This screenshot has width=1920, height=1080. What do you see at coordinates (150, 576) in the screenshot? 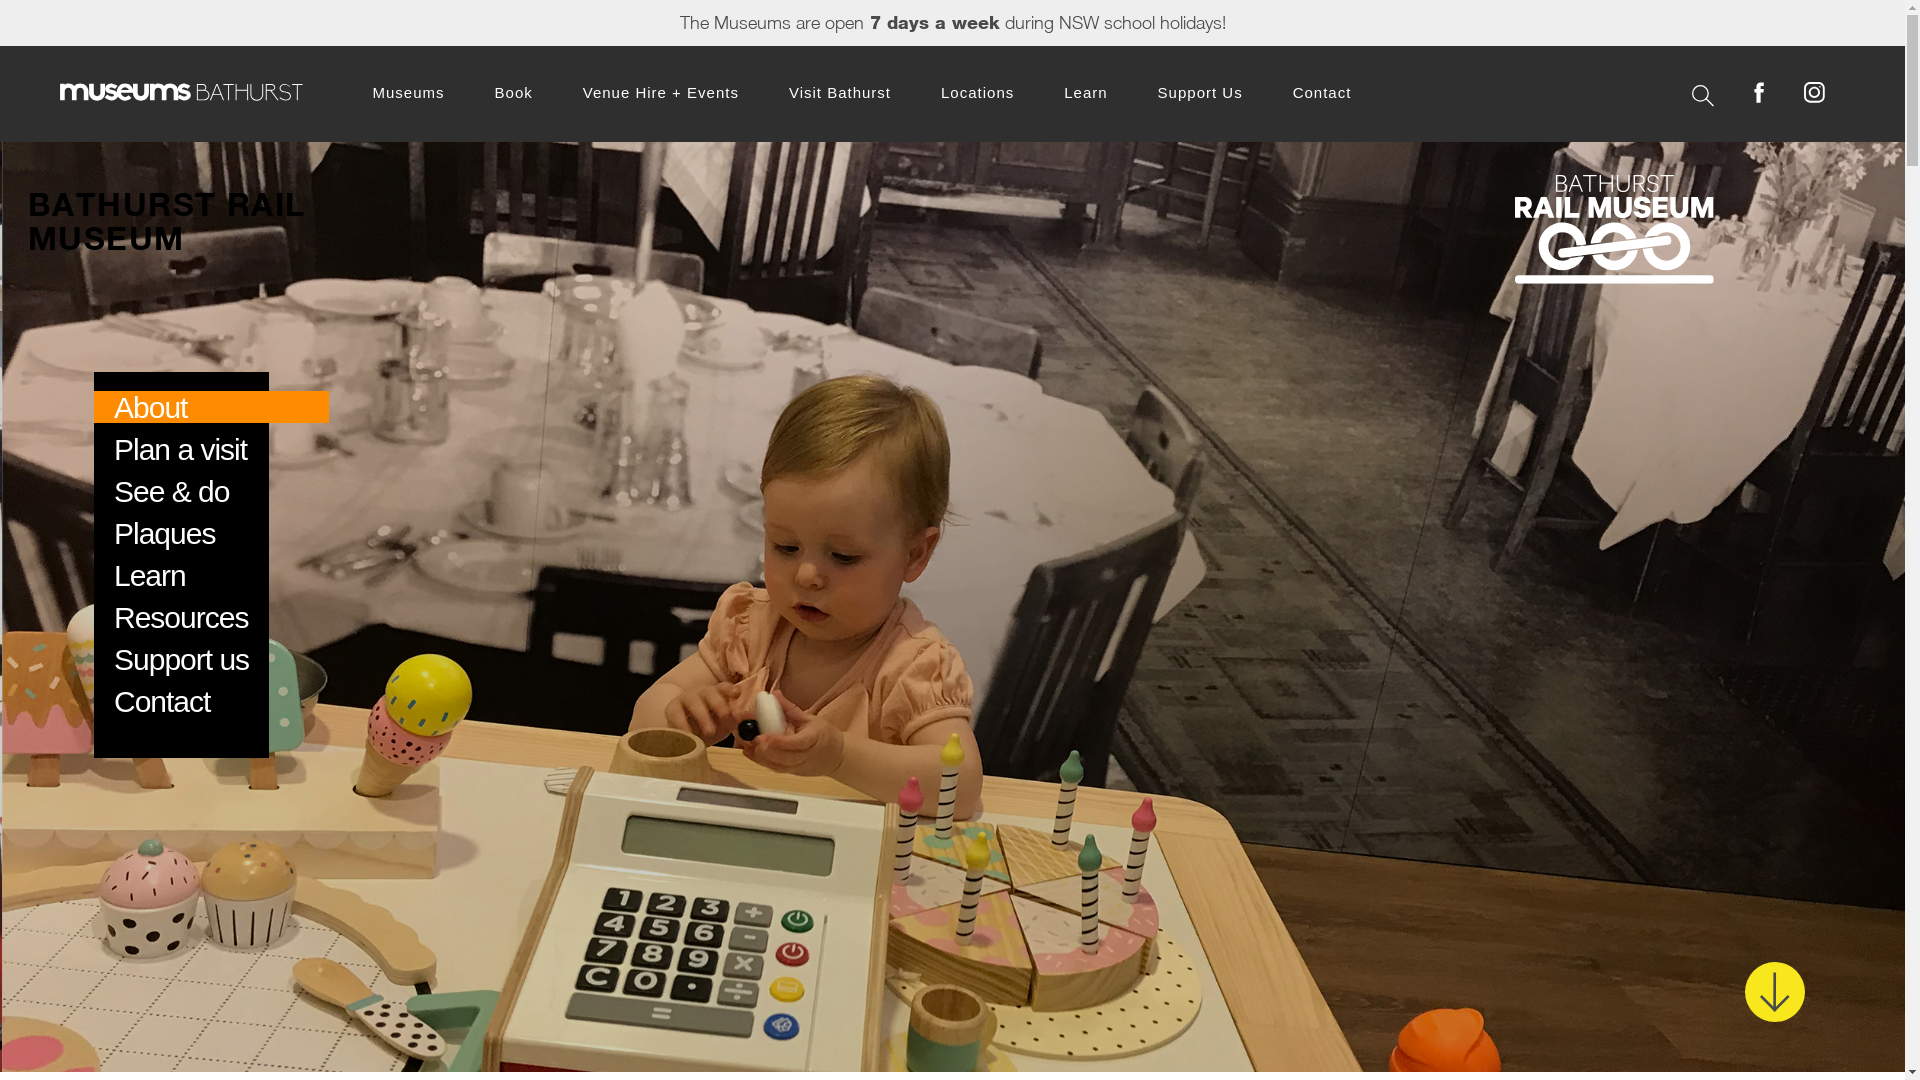
I see `Learn` at bounding box center [150, 576].